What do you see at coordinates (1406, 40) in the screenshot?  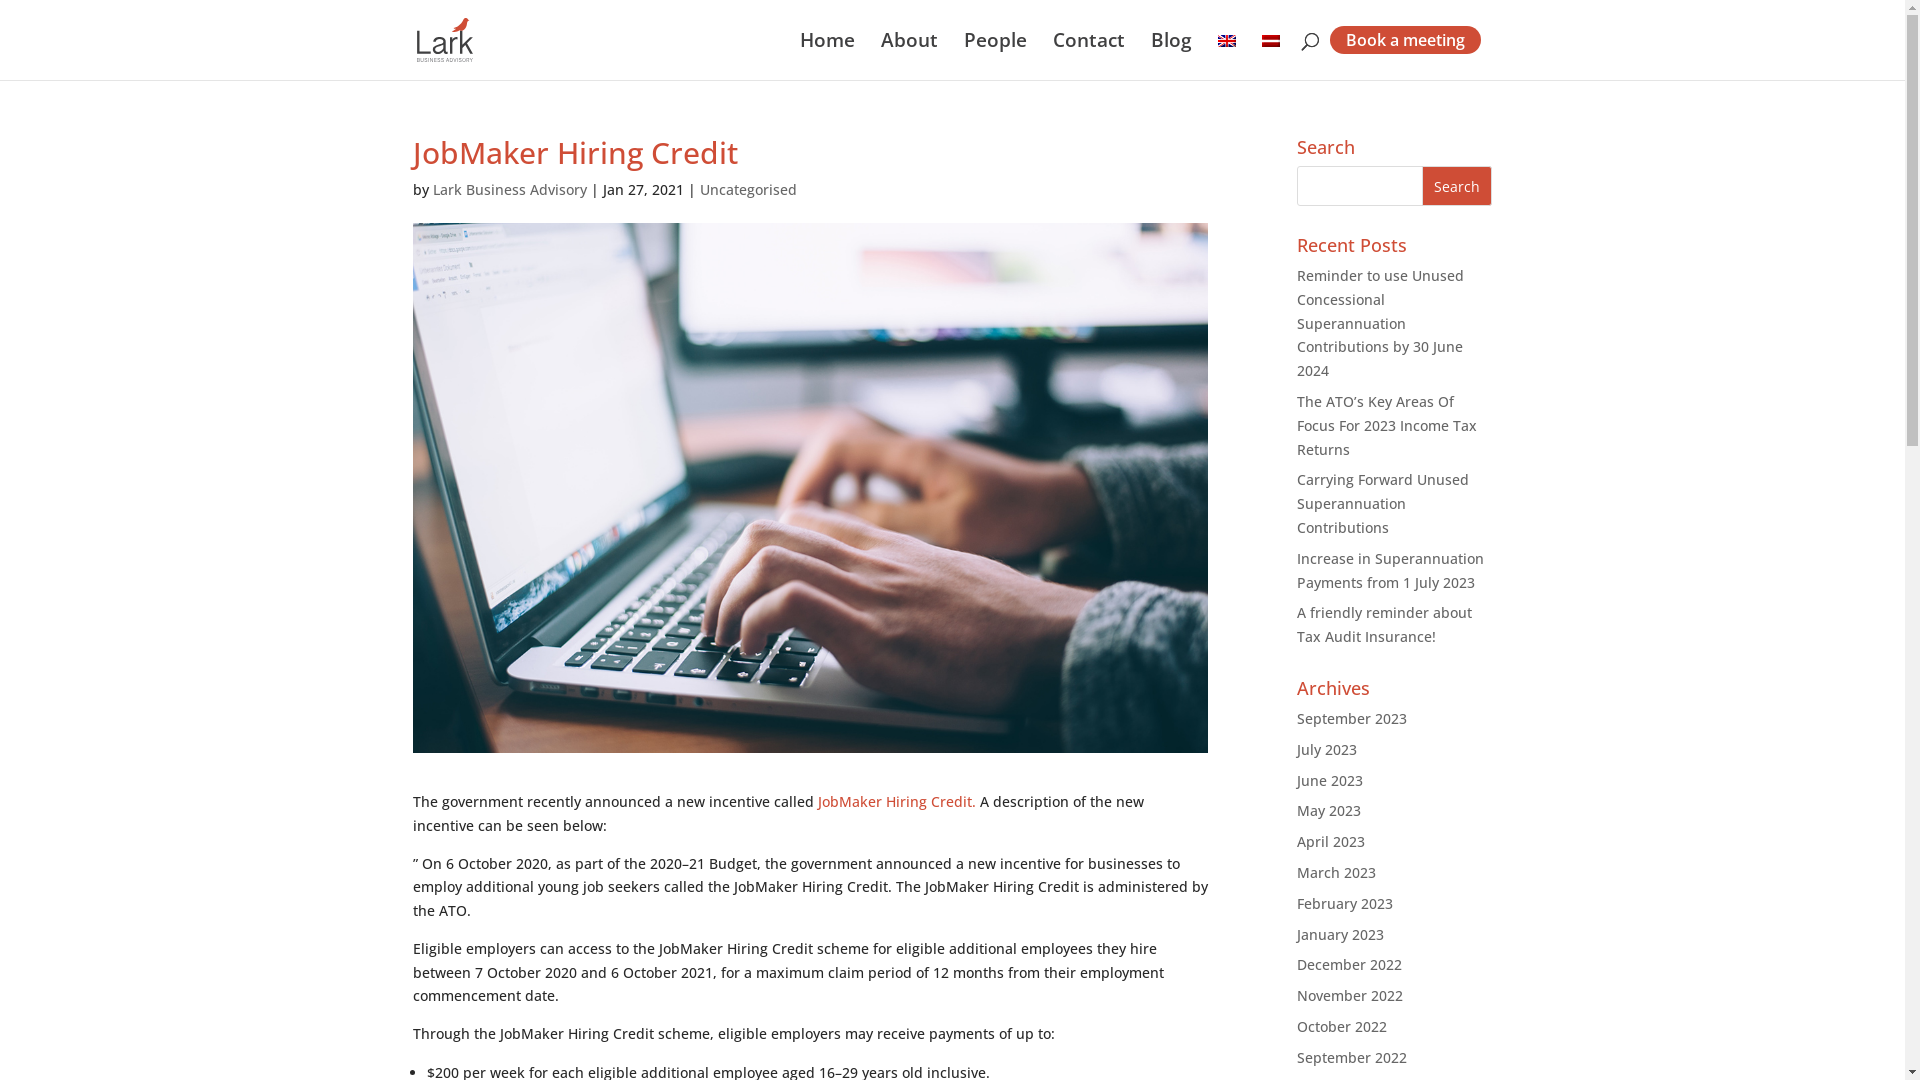 I see `Book a meeting` at bounding box center [1406, 40].